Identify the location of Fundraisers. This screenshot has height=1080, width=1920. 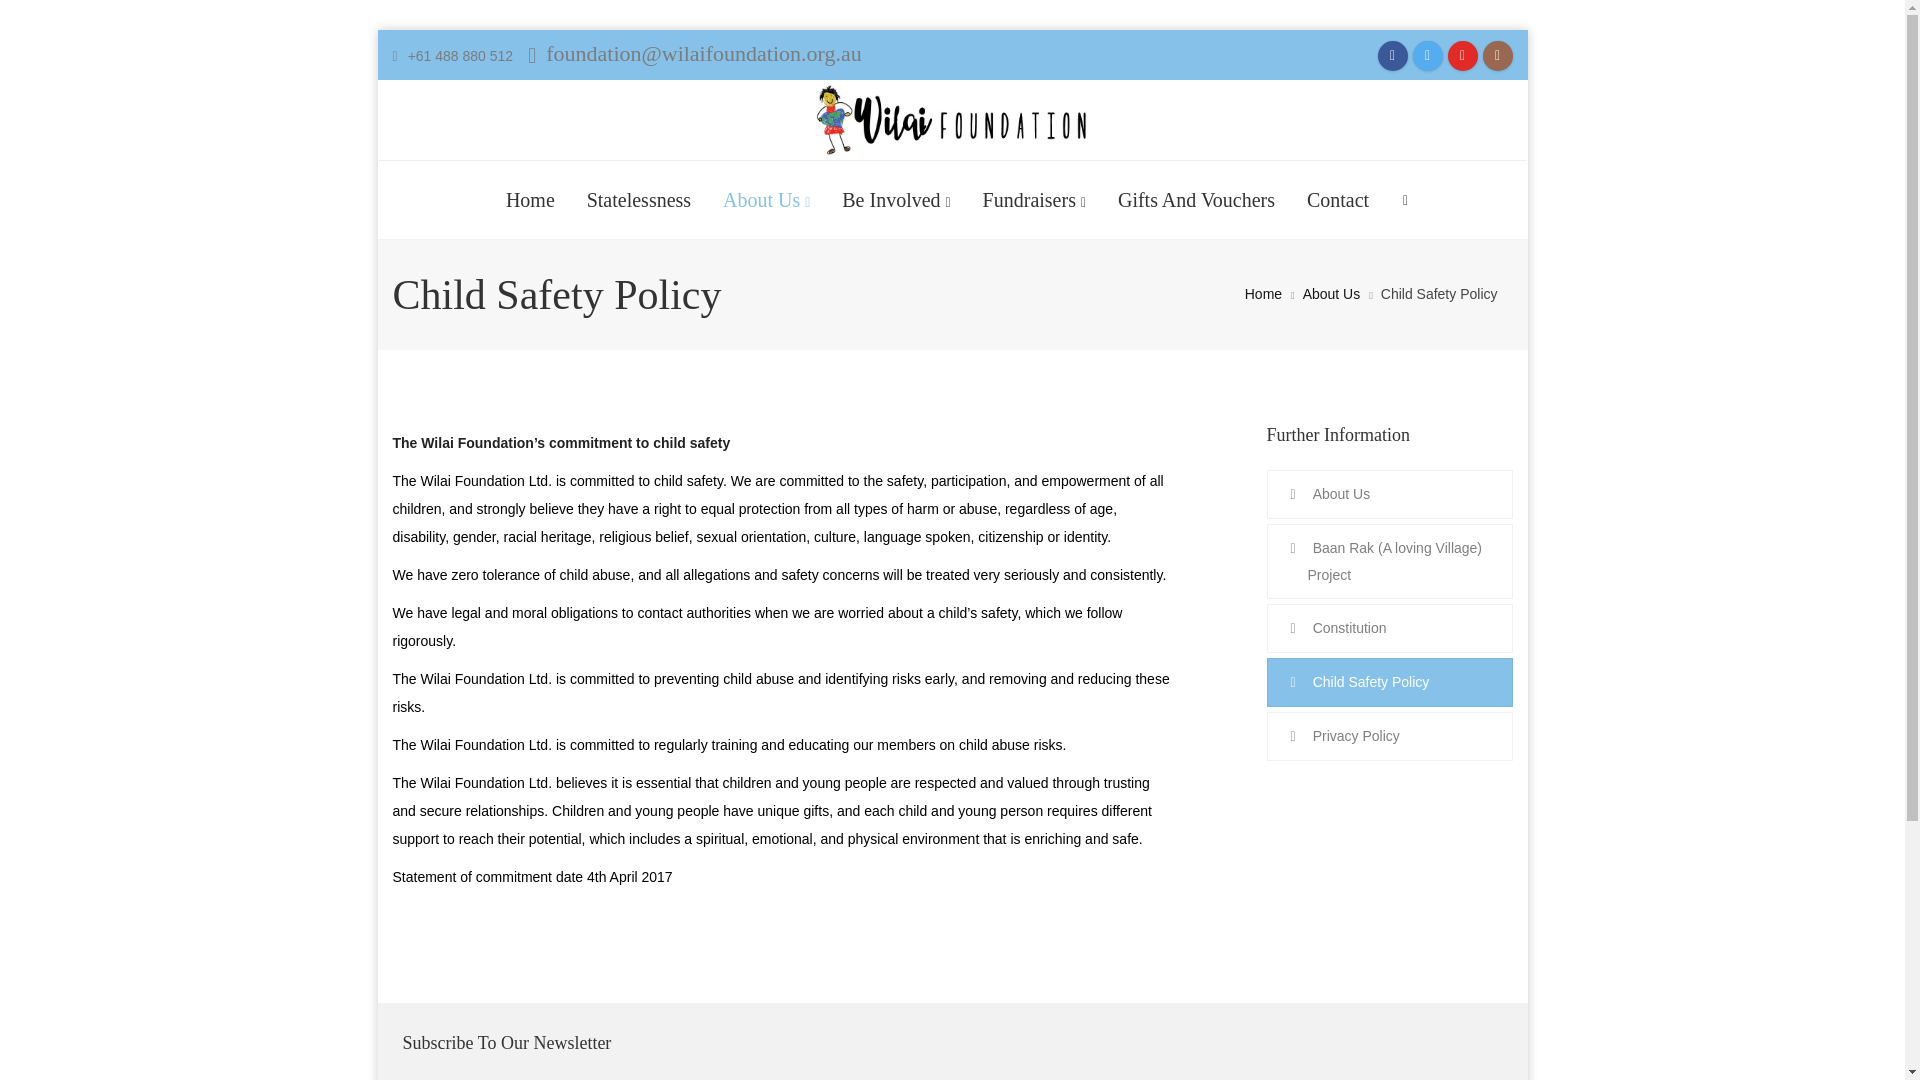
(1034, 200).